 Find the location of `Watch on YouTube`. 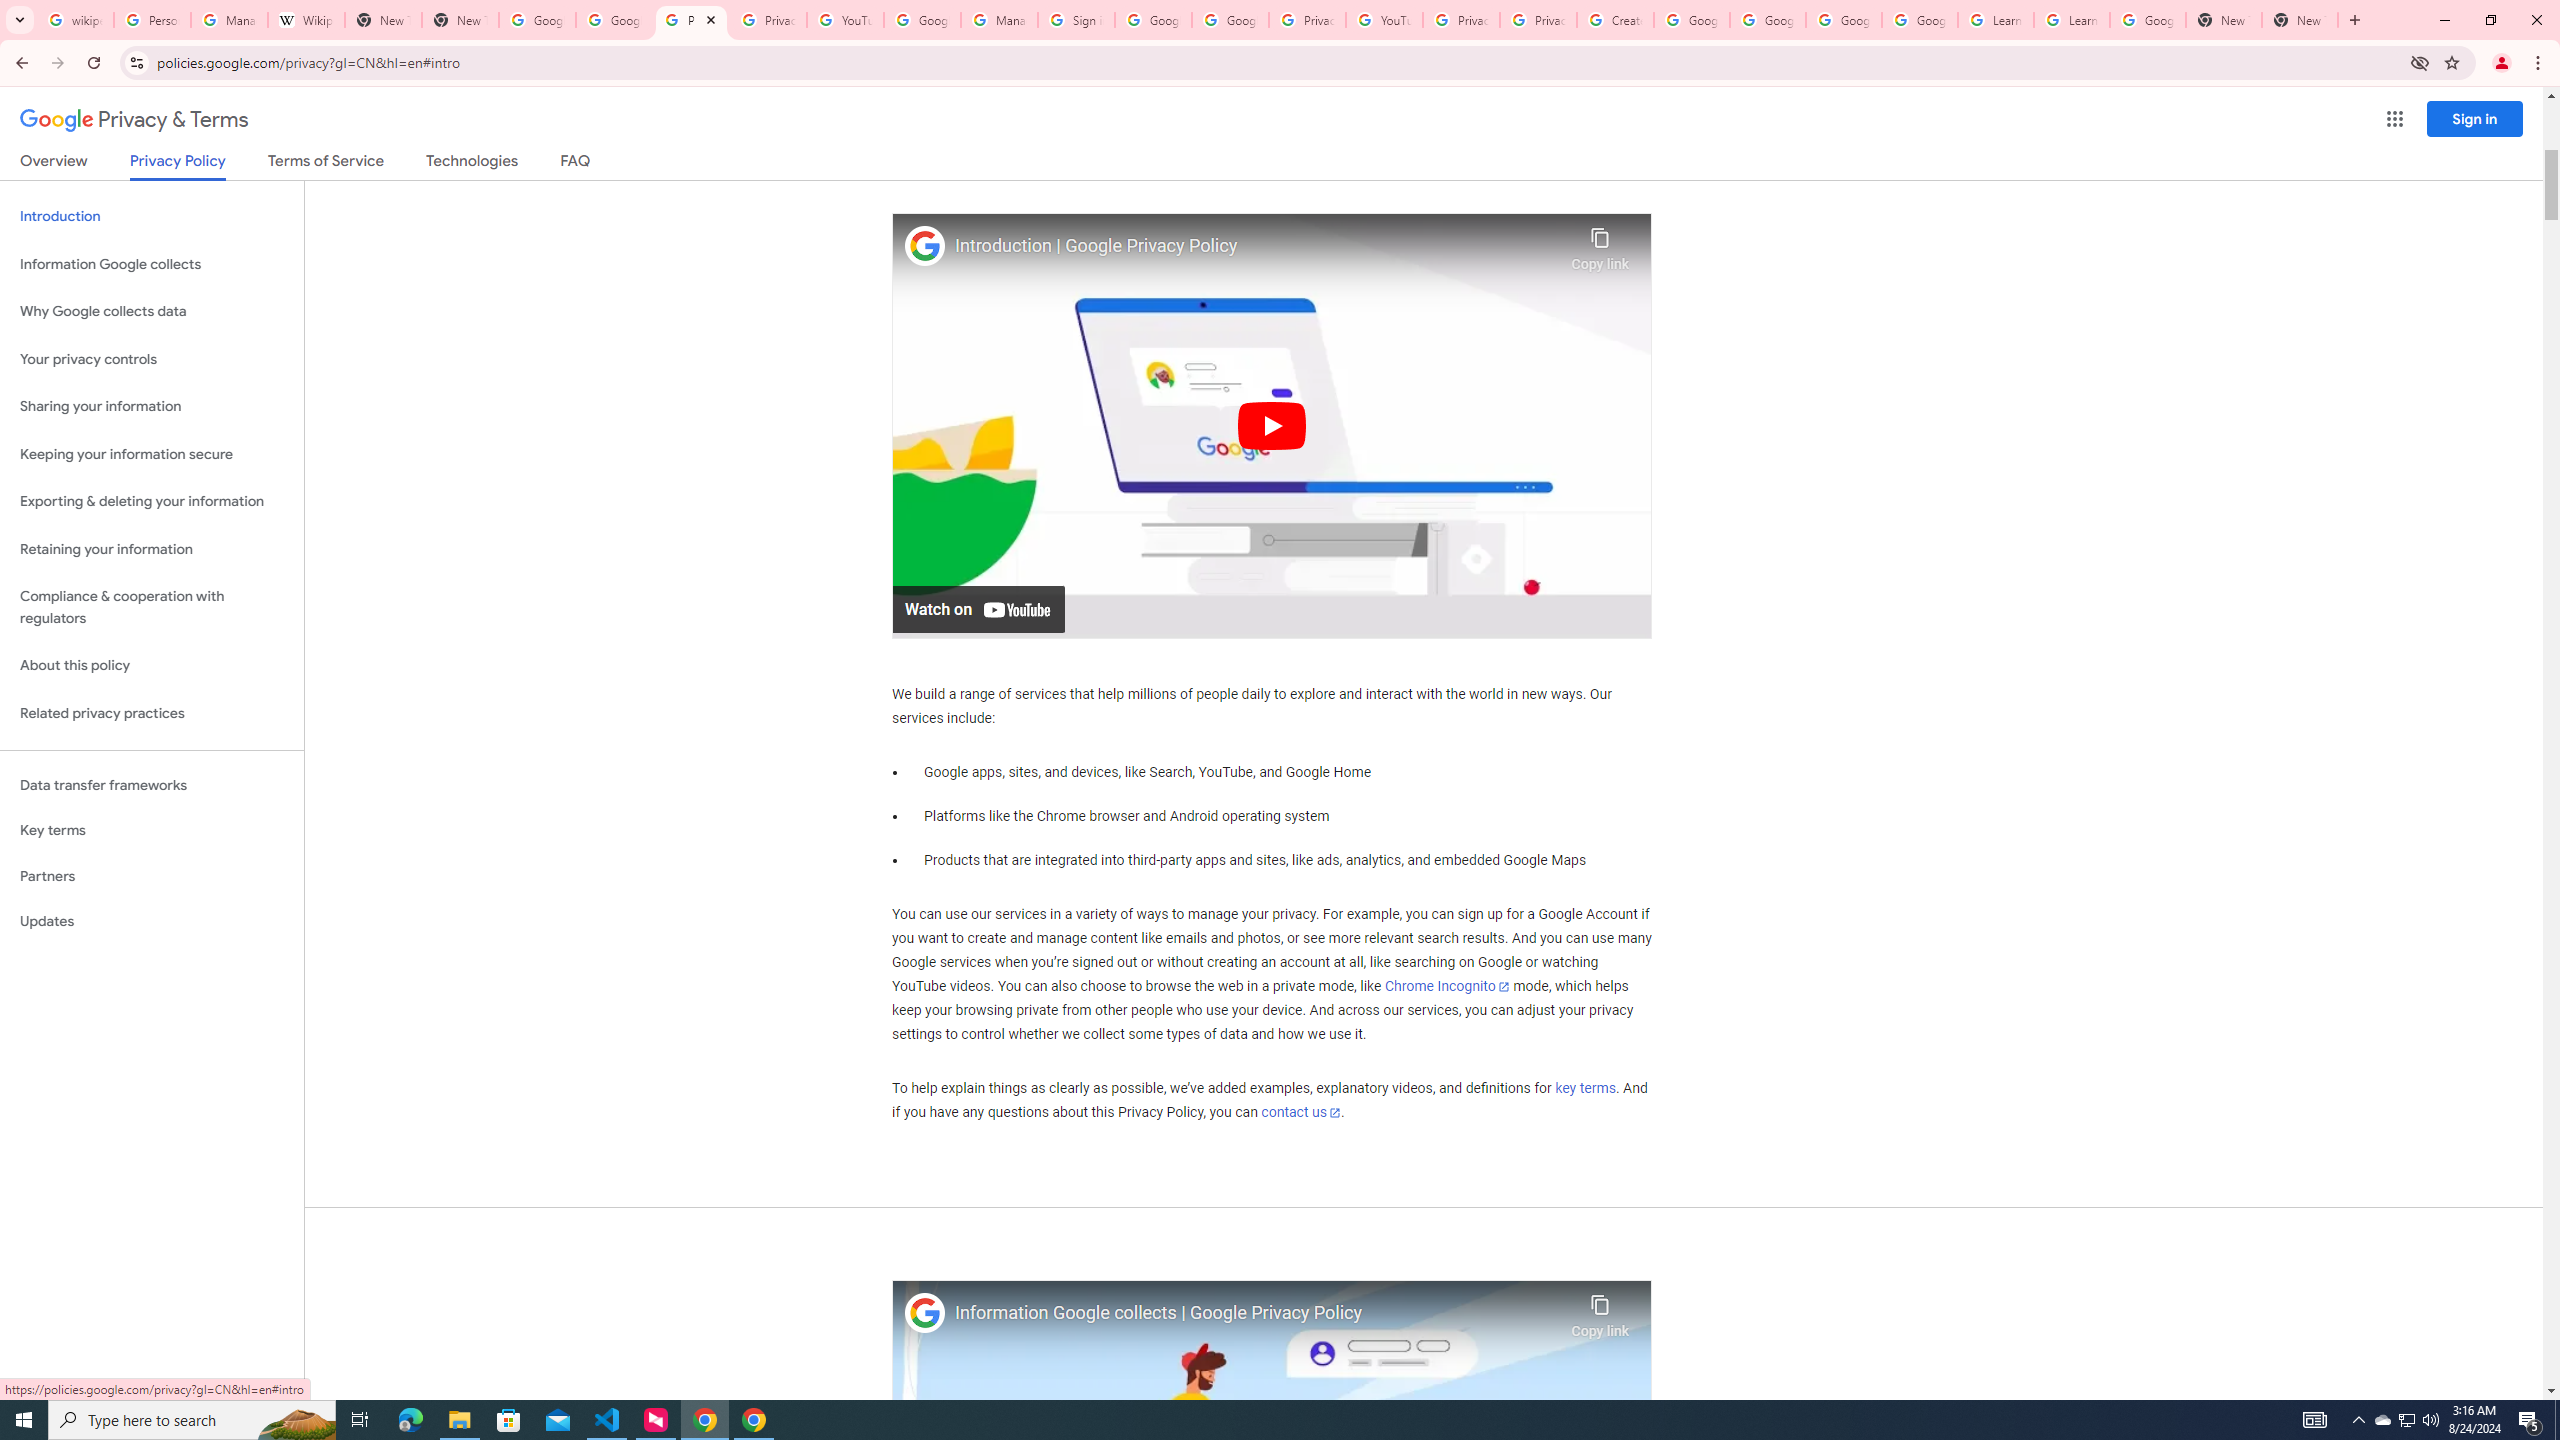

Watch on YouTube is located at coordinates (978, 608).